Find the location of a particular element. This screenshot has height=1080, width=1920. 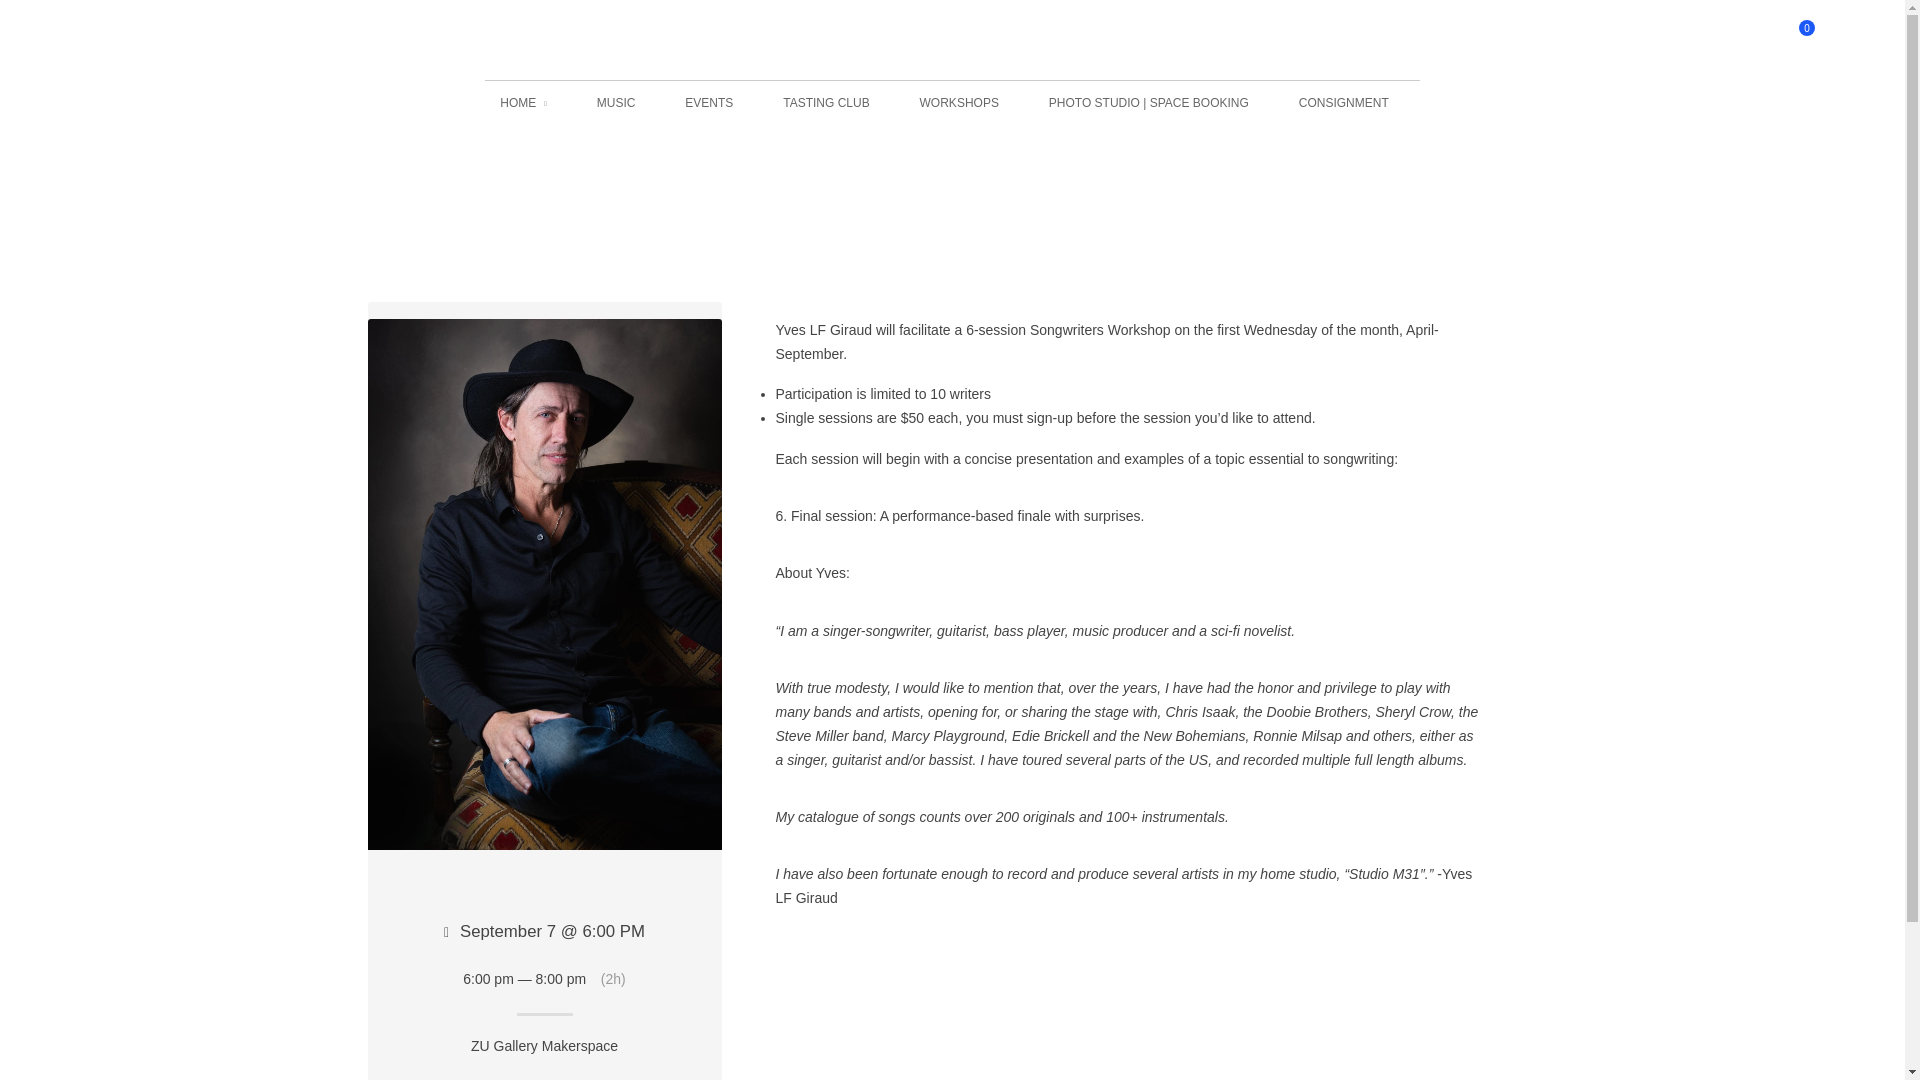

EVENTS is located at coordinates (712, 102).